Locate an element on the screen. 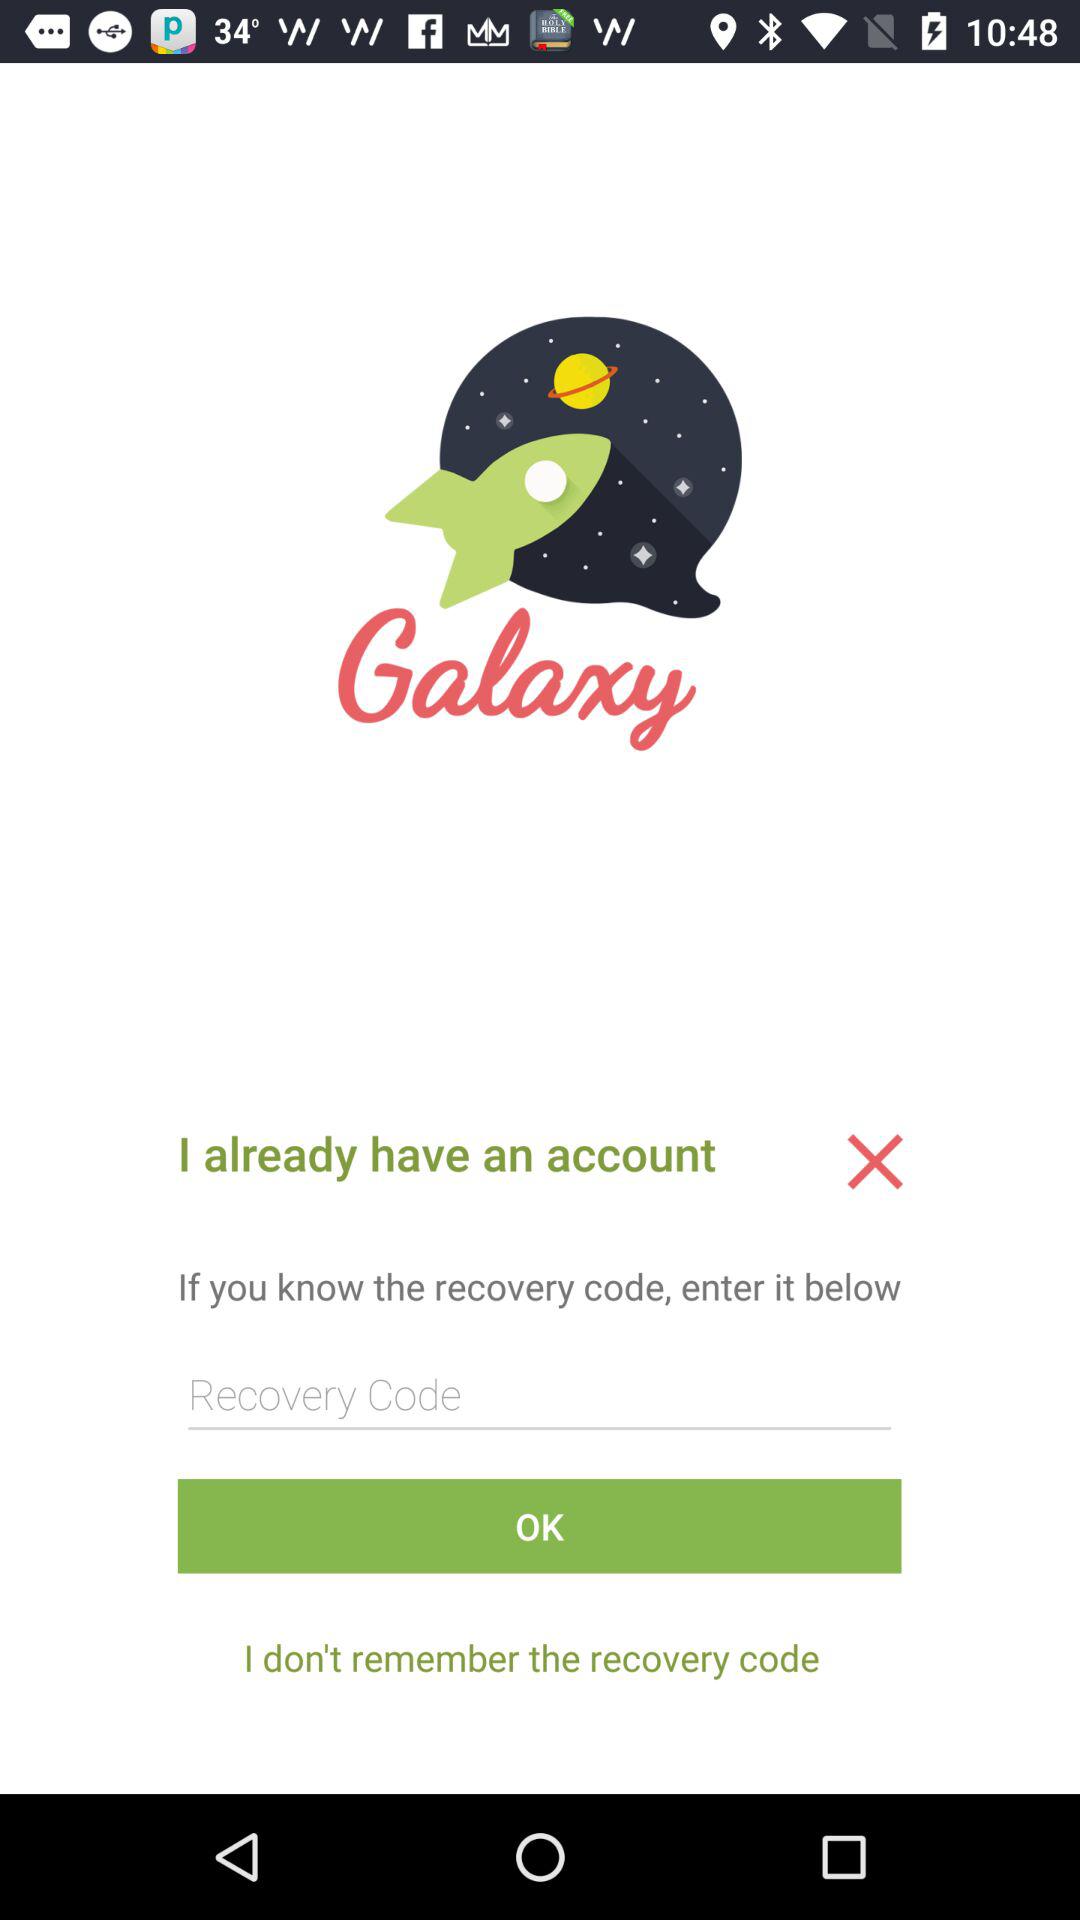 The width and height of the screenshot is (1080, 1920). flip to i don t icon is located at coordinates (531, 1657).